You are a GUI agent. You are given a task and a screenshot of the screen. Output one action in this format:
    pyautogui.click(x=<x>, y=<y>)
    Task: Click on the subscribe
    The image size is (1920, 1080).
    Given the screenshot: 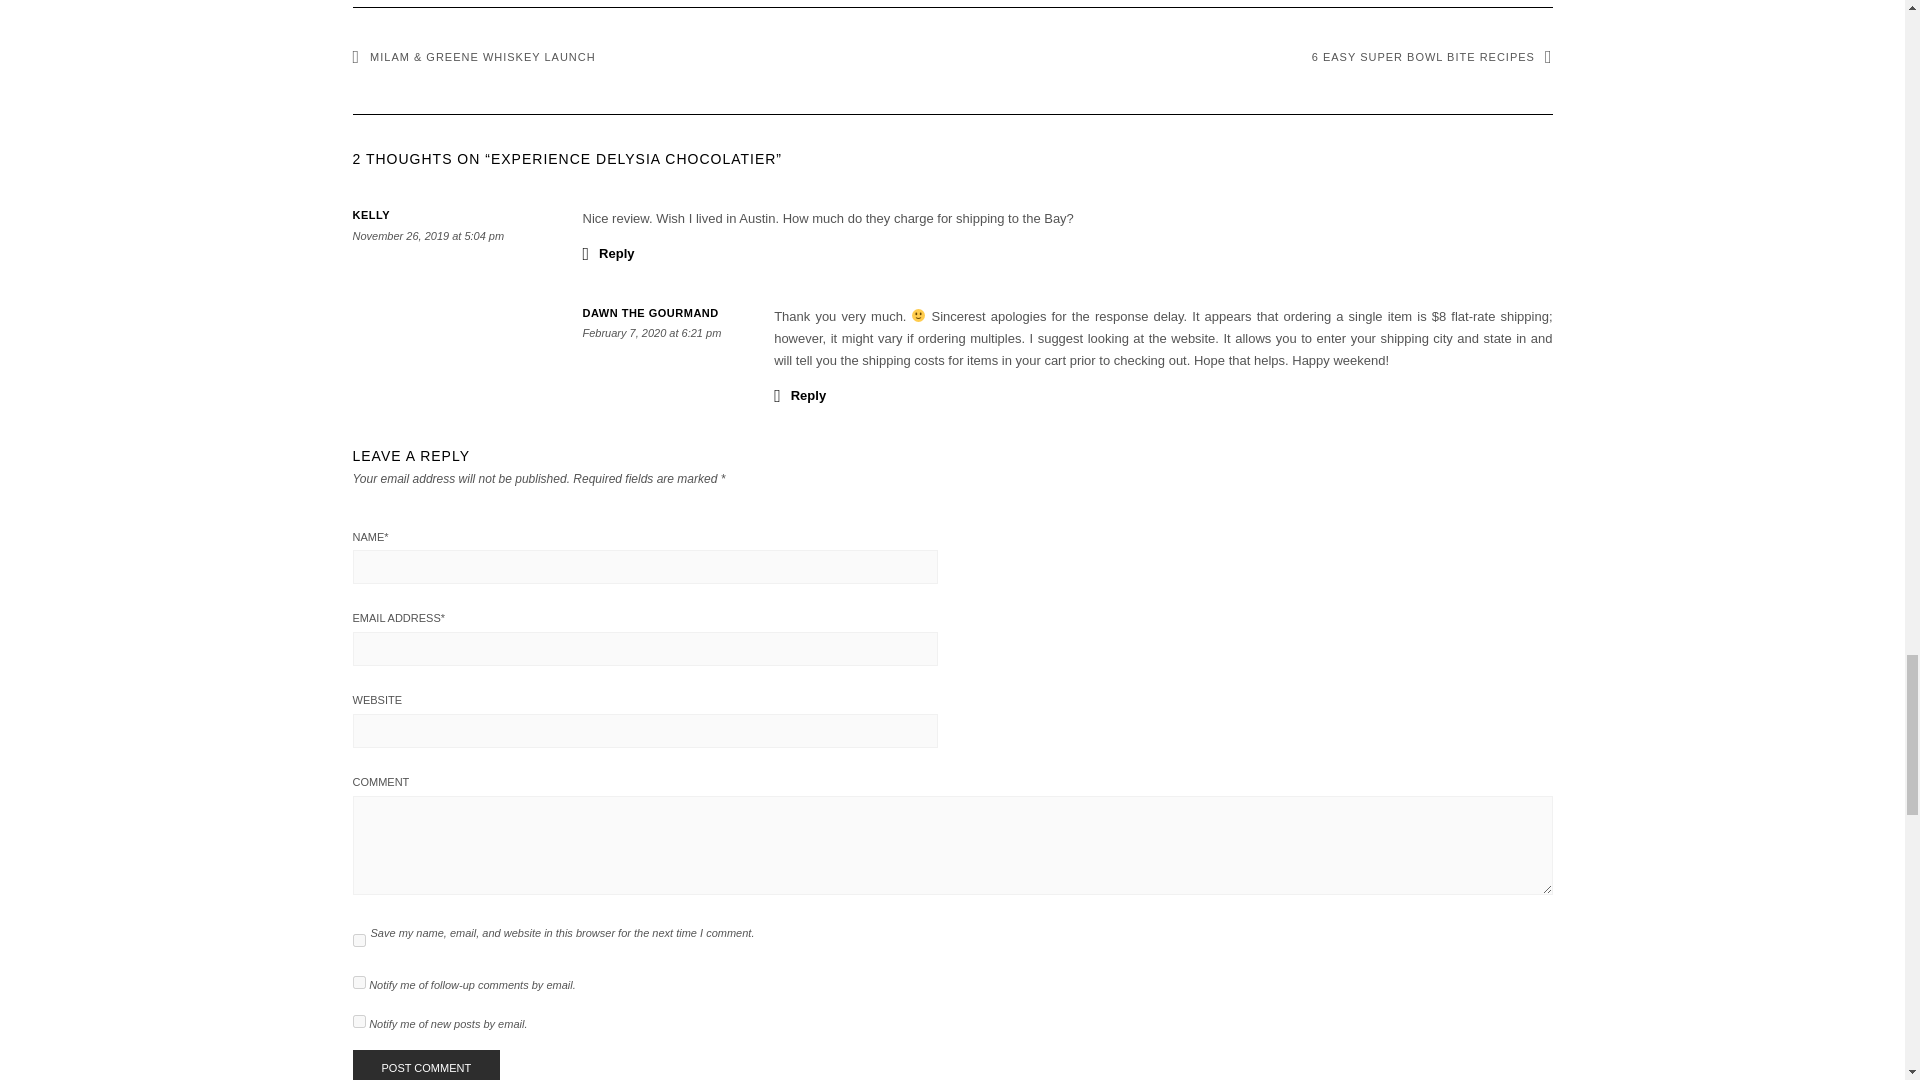 What is the action you would take?
    pyautogui.click(x=358, y=1022)
    